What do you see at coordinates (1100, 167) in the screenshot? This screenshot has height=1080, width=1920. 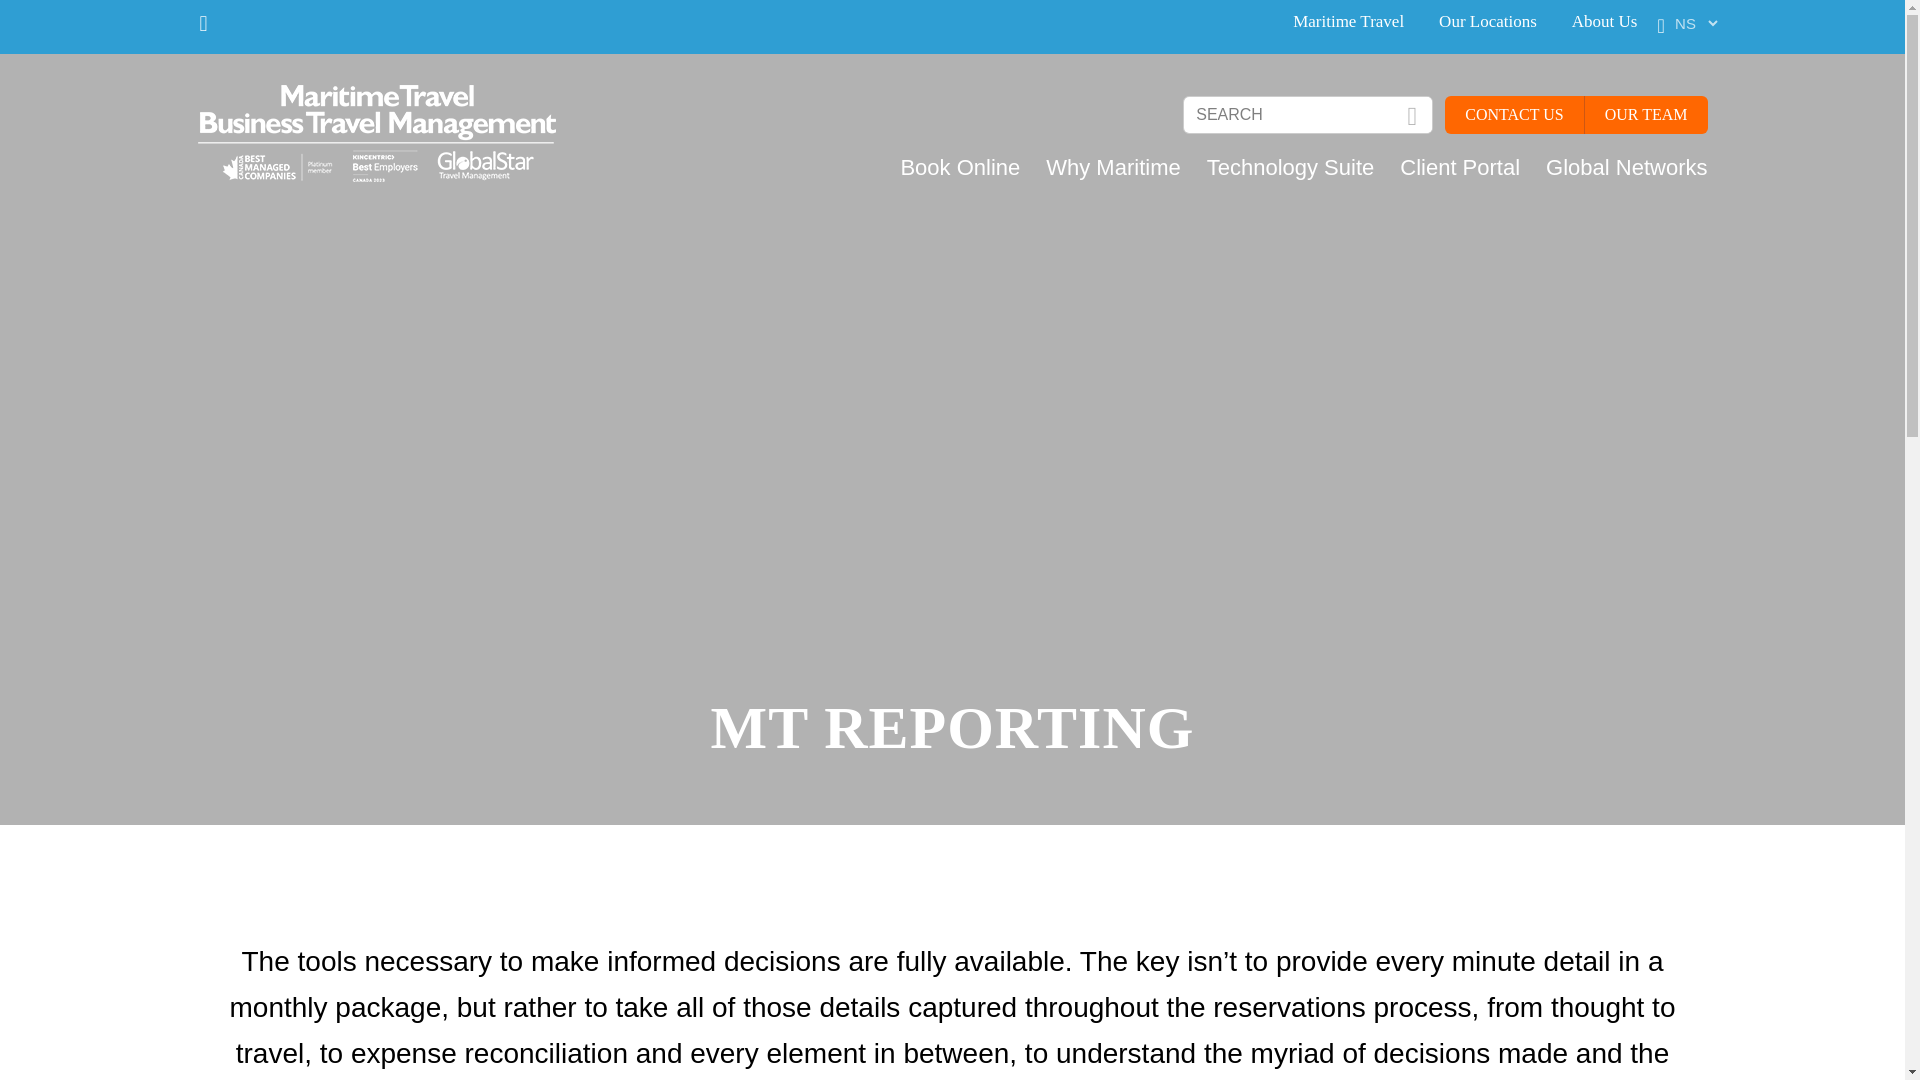 I see `Why Maritime` at bounding box center [1100, 167].